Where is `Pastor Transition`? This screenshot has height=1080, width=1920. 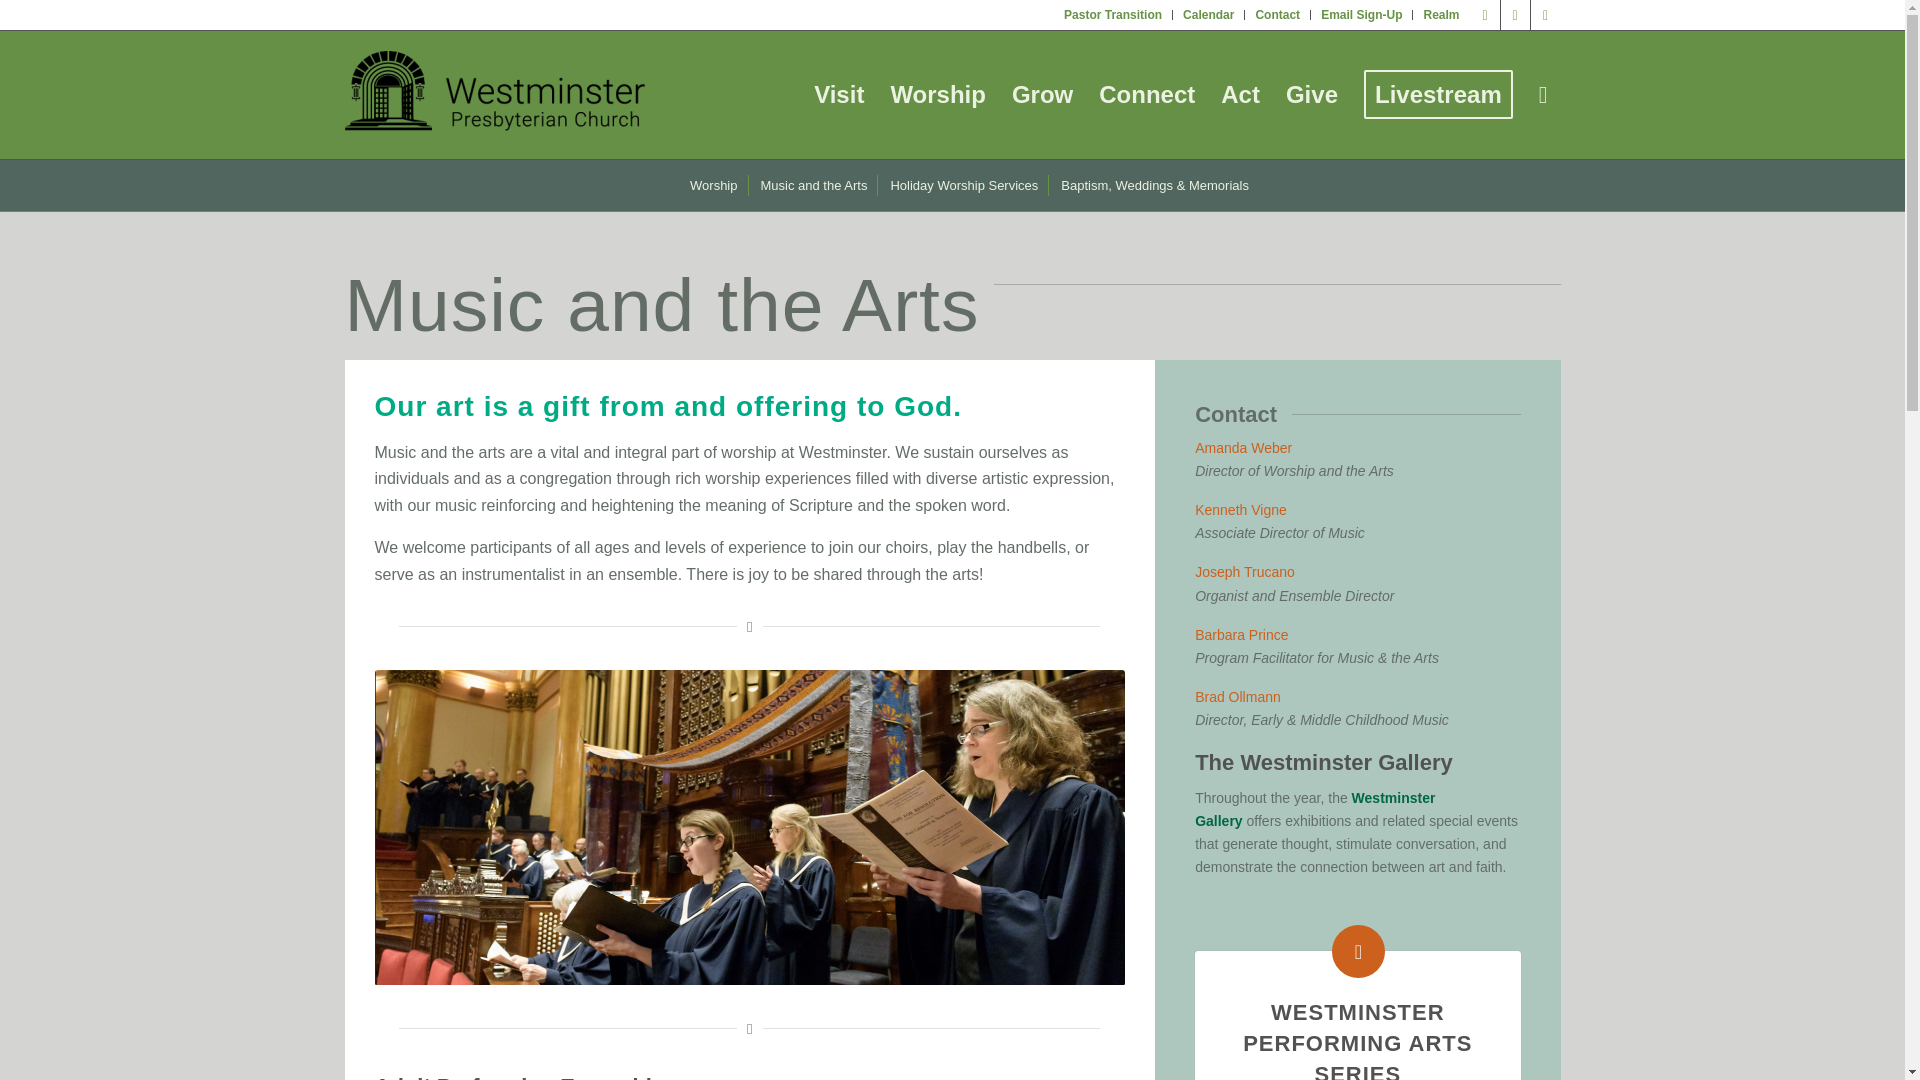 Pastor Transition is located at coordinates (1112, 15).